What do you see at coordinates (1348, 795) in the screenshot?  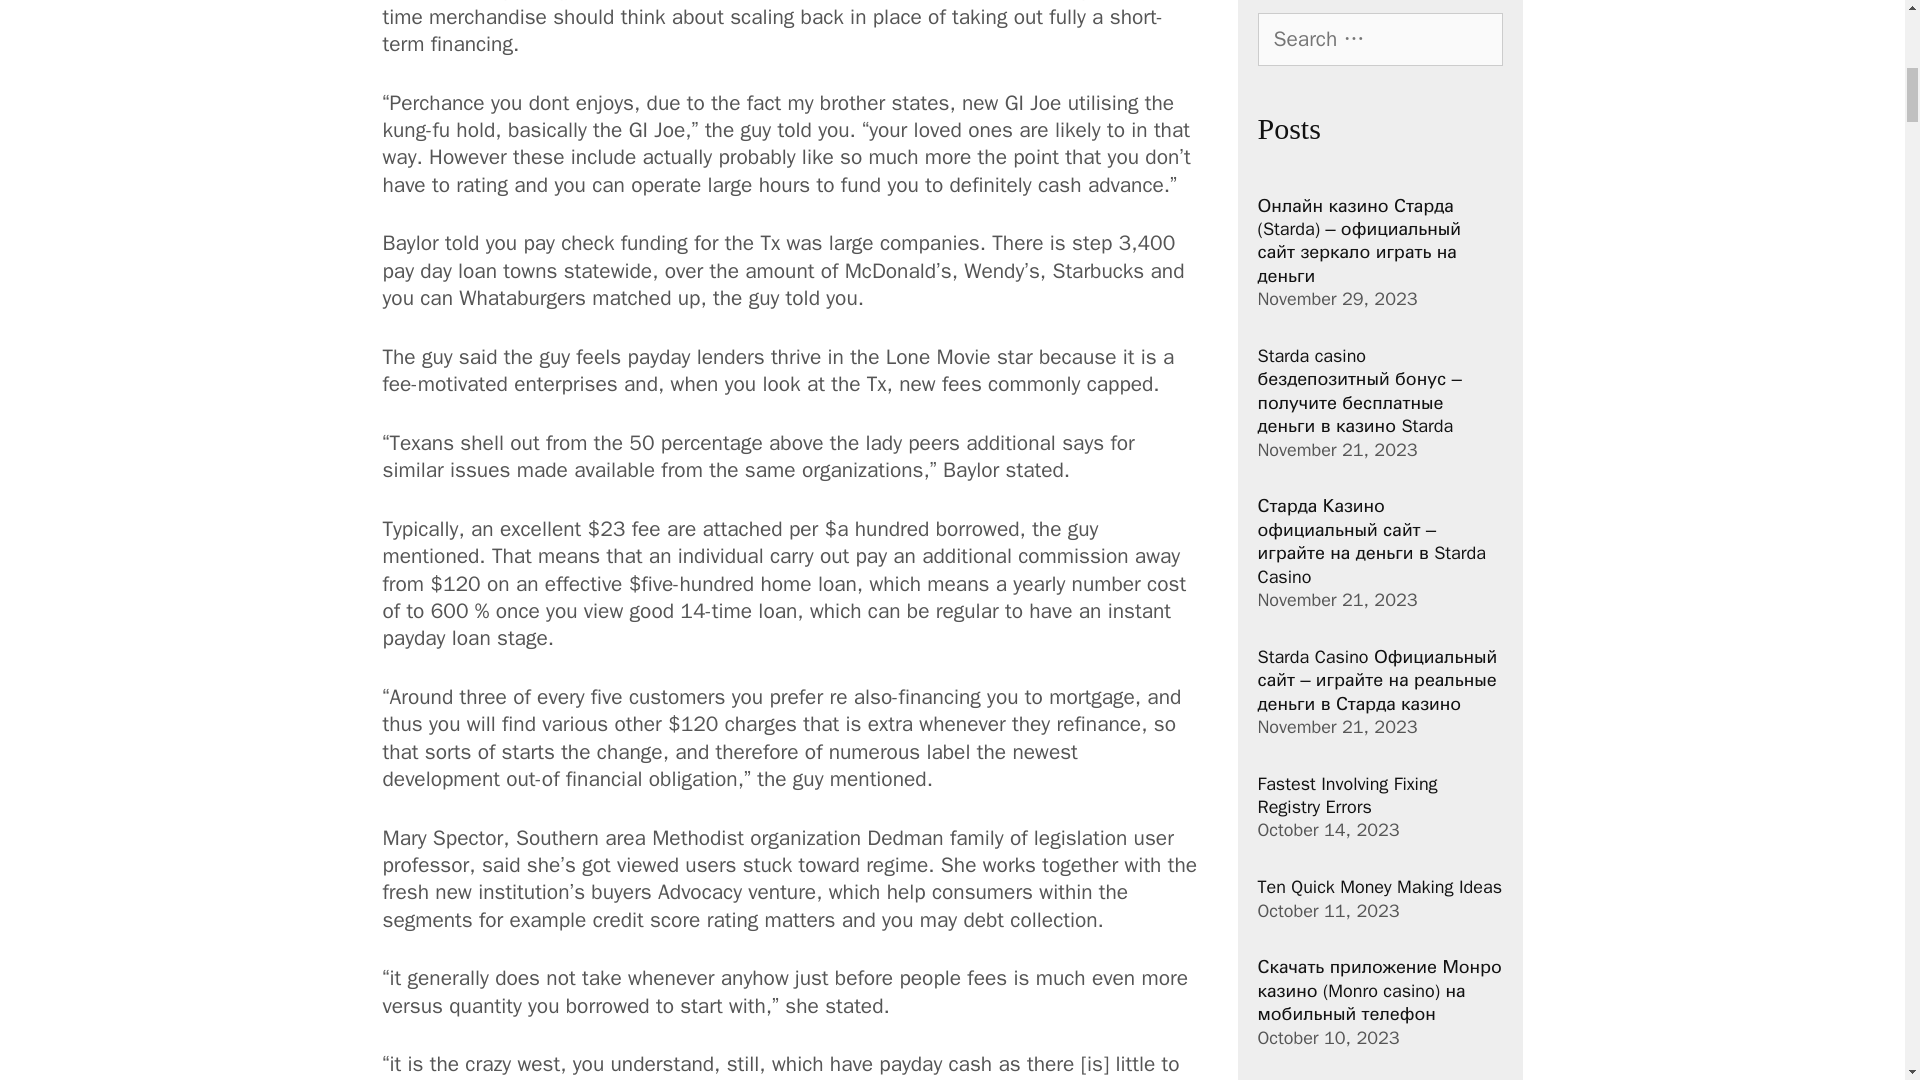 I see `Fastest Involving Fixing Registry Errors` at bounding box center [1348, 795].